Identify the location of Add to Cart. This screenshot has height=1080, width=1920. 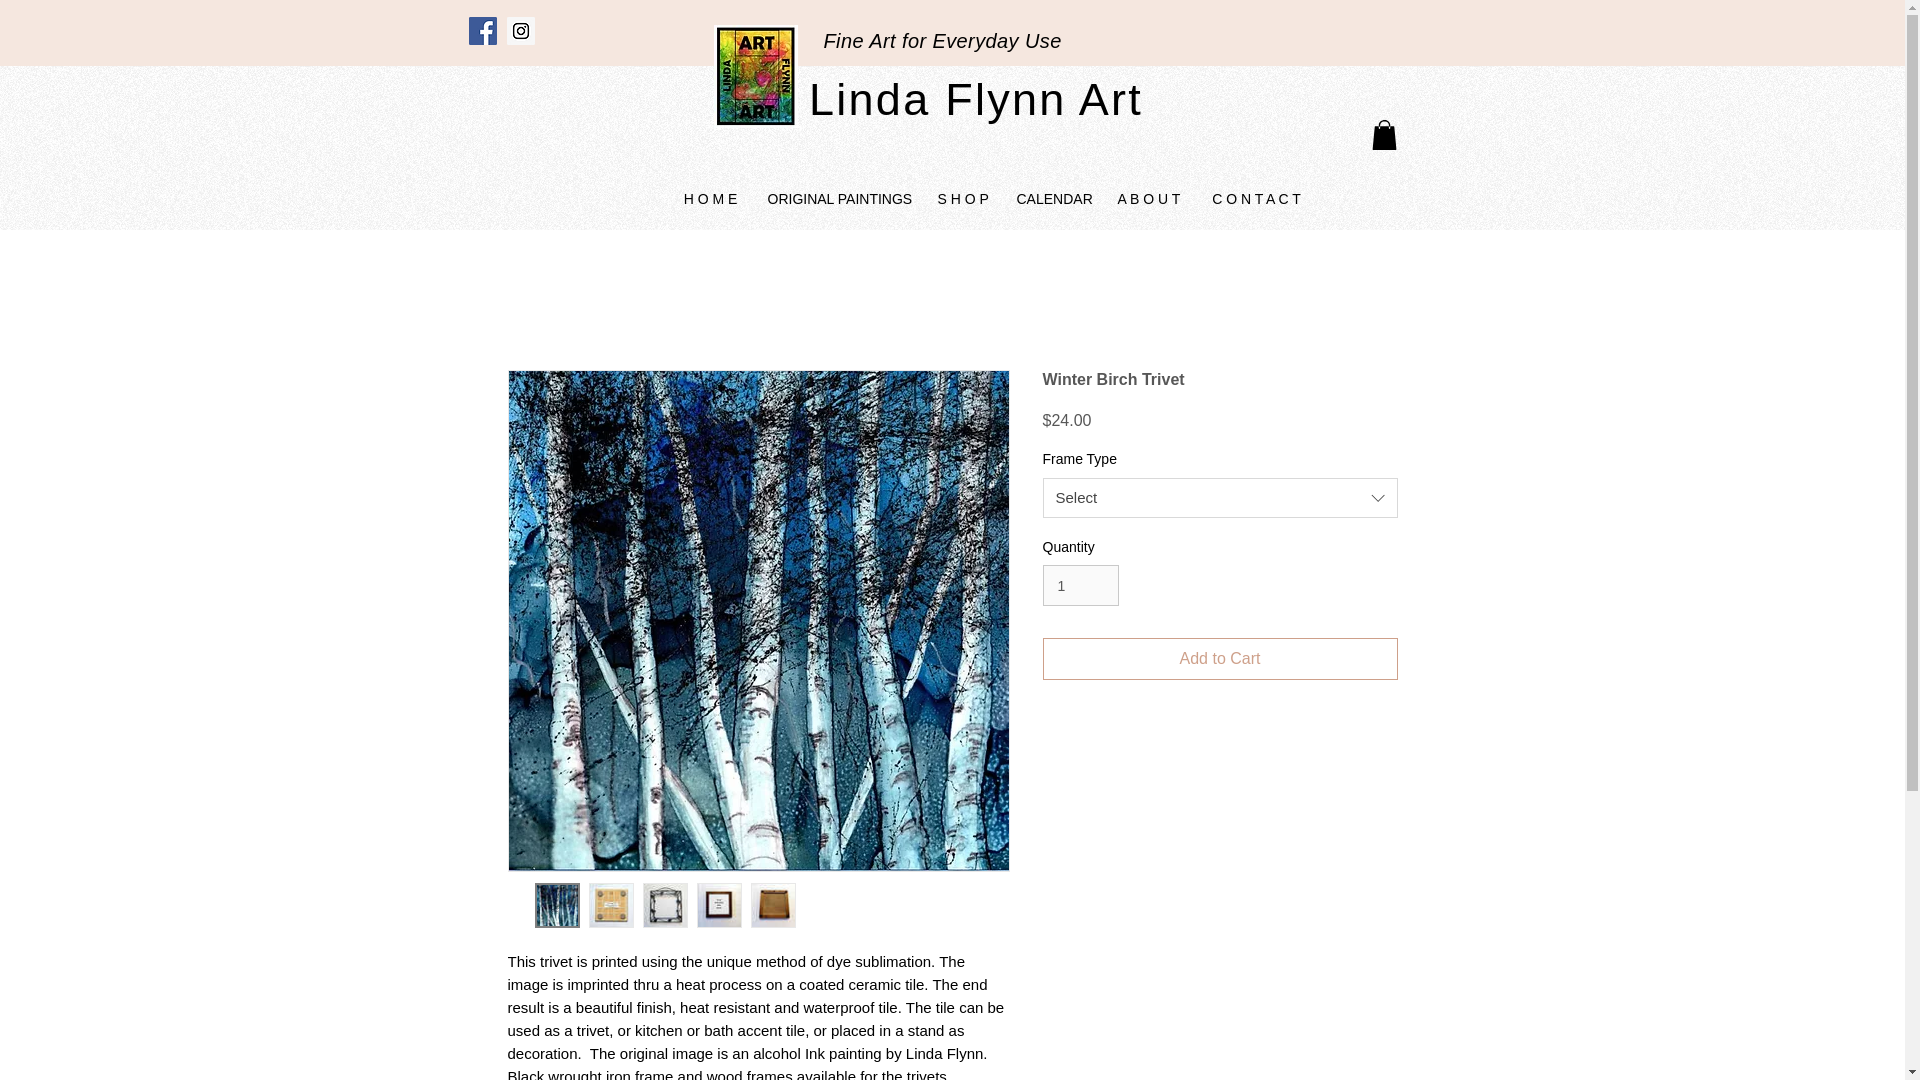
(1220, 659).